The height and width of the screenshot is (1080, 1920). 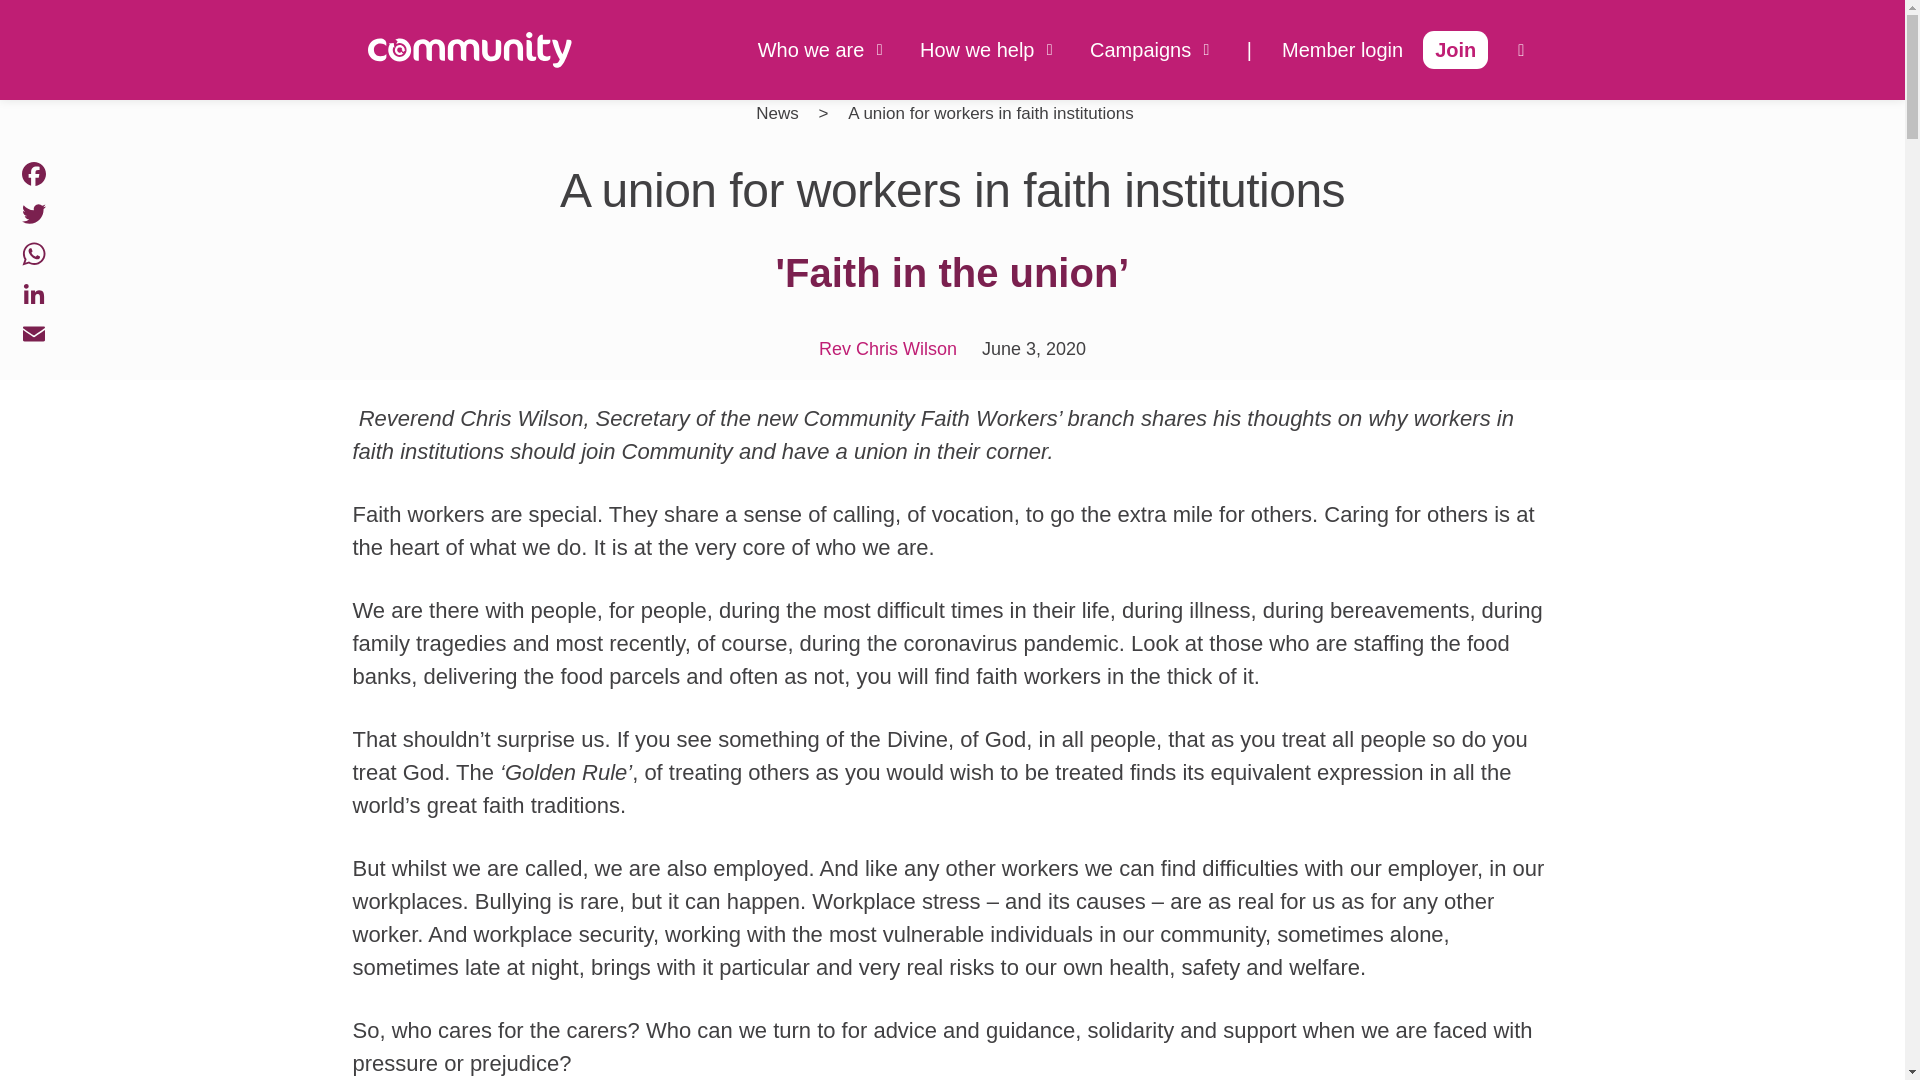 What do you see at coordinates (824, 50) in the screenshot?
I see `Who we are` at bounding box center [824, 50].